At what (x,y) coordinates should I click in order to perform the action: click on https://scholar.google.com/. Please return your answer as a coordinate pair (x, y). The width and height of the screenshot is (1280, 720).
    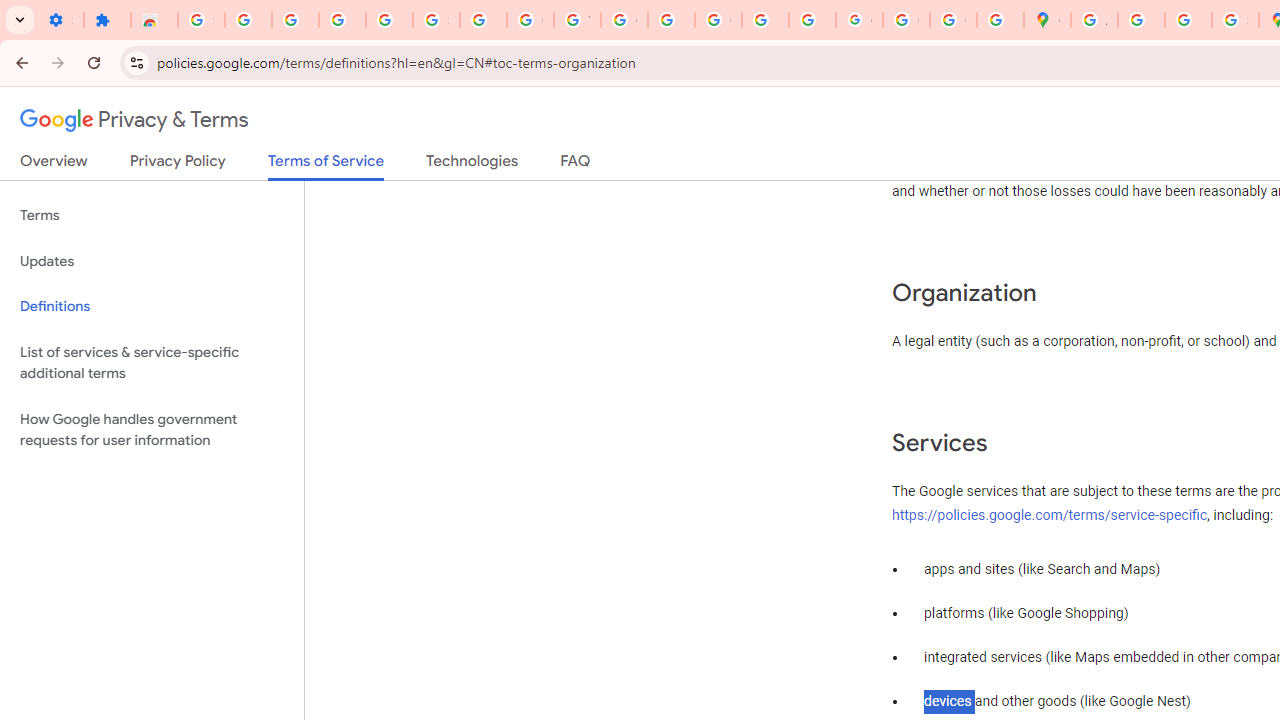
    Looking at the image, I should click on (671, 20).